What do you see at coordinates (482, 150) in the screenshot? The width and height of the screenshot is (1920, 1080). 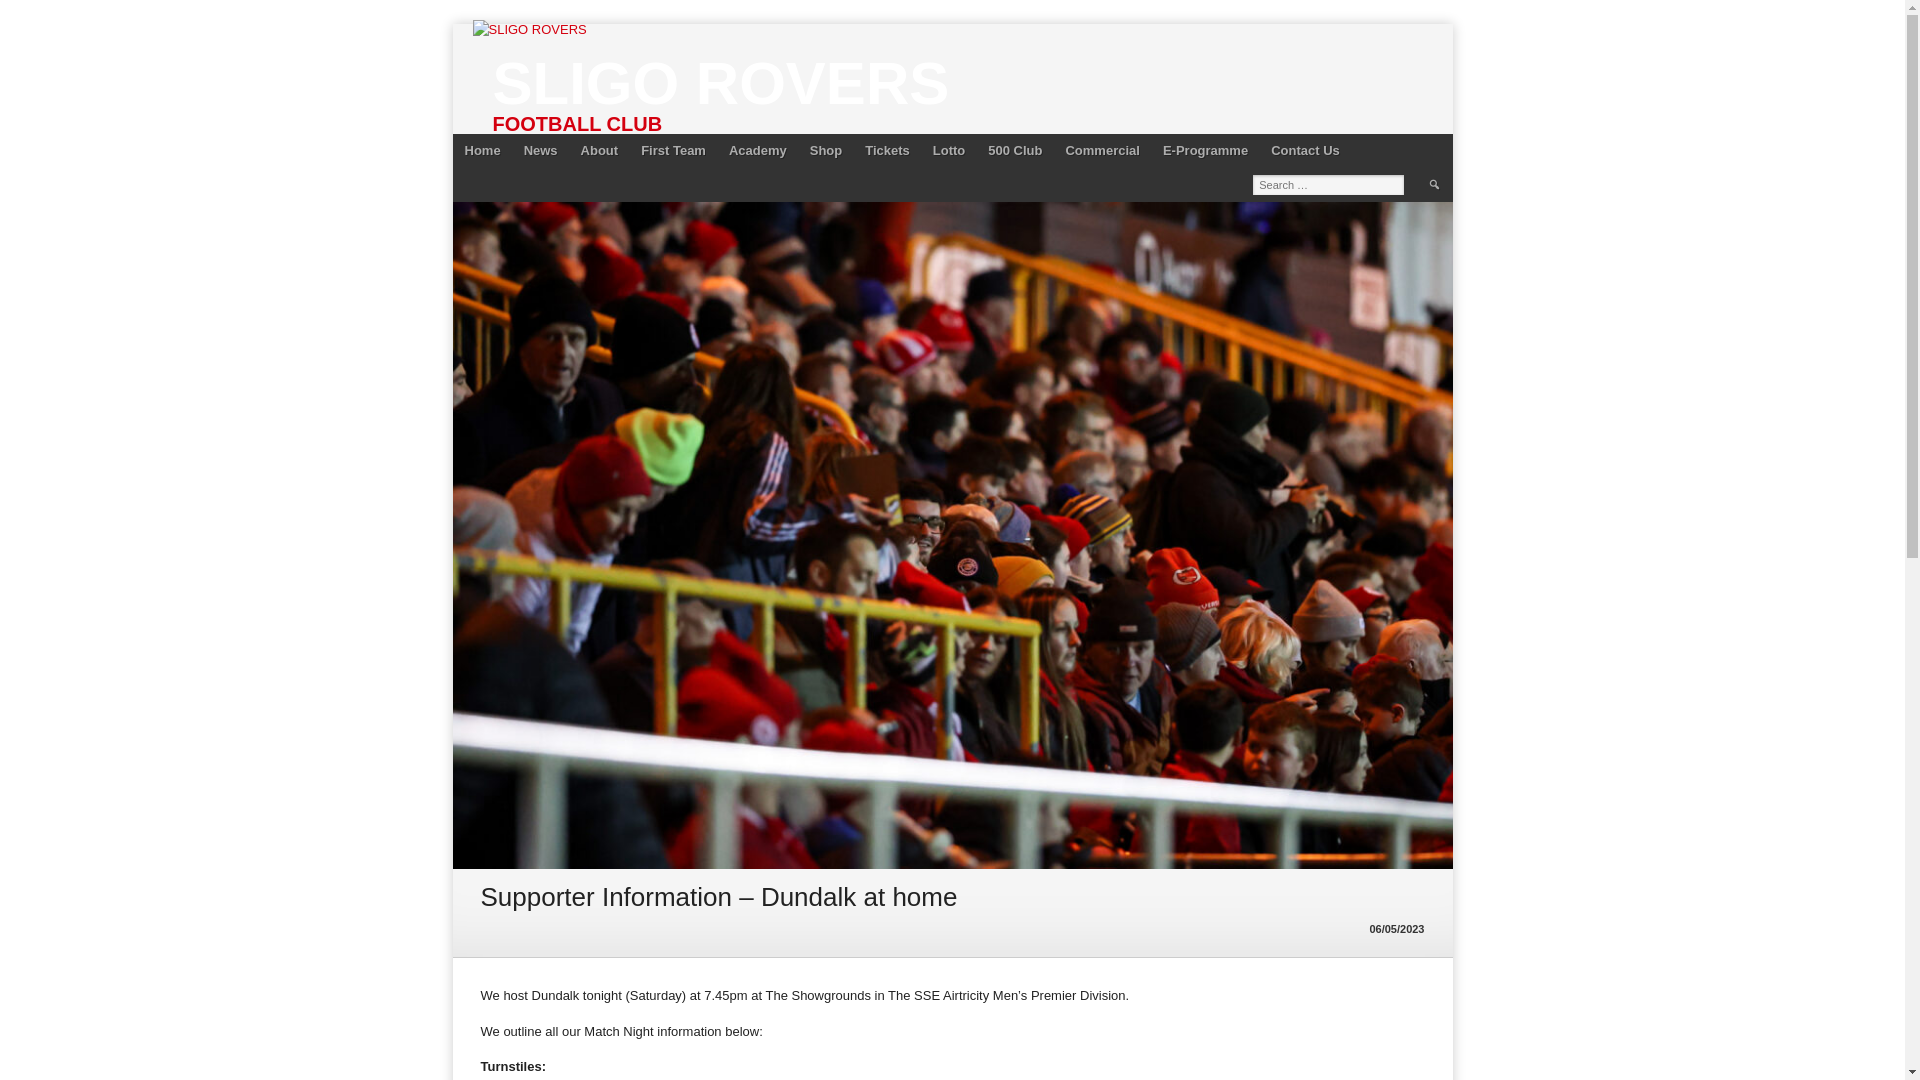 I see `Home` at bounding box center [482, 150].